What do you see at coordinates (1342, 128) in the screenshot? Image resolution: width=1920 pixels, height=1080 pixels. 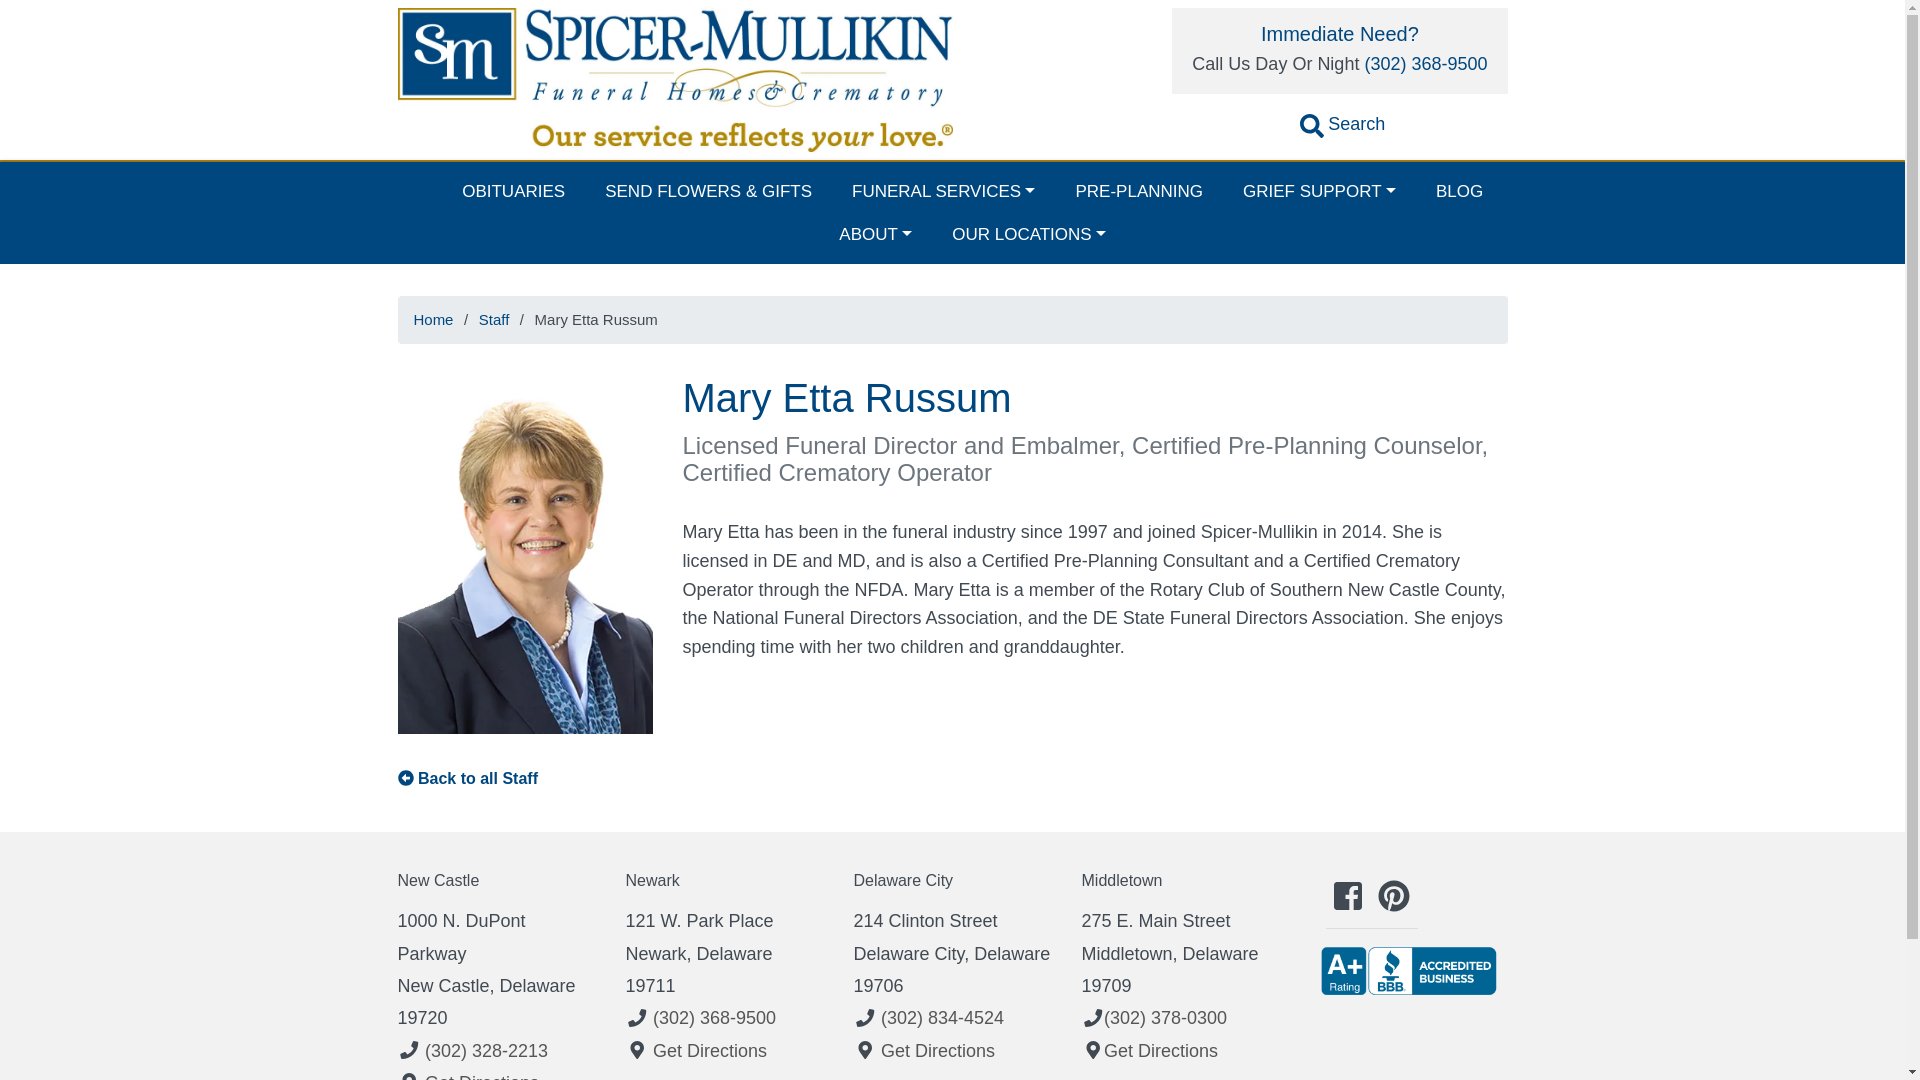 I see `Search this Site` at bounding box center [1342, 128].